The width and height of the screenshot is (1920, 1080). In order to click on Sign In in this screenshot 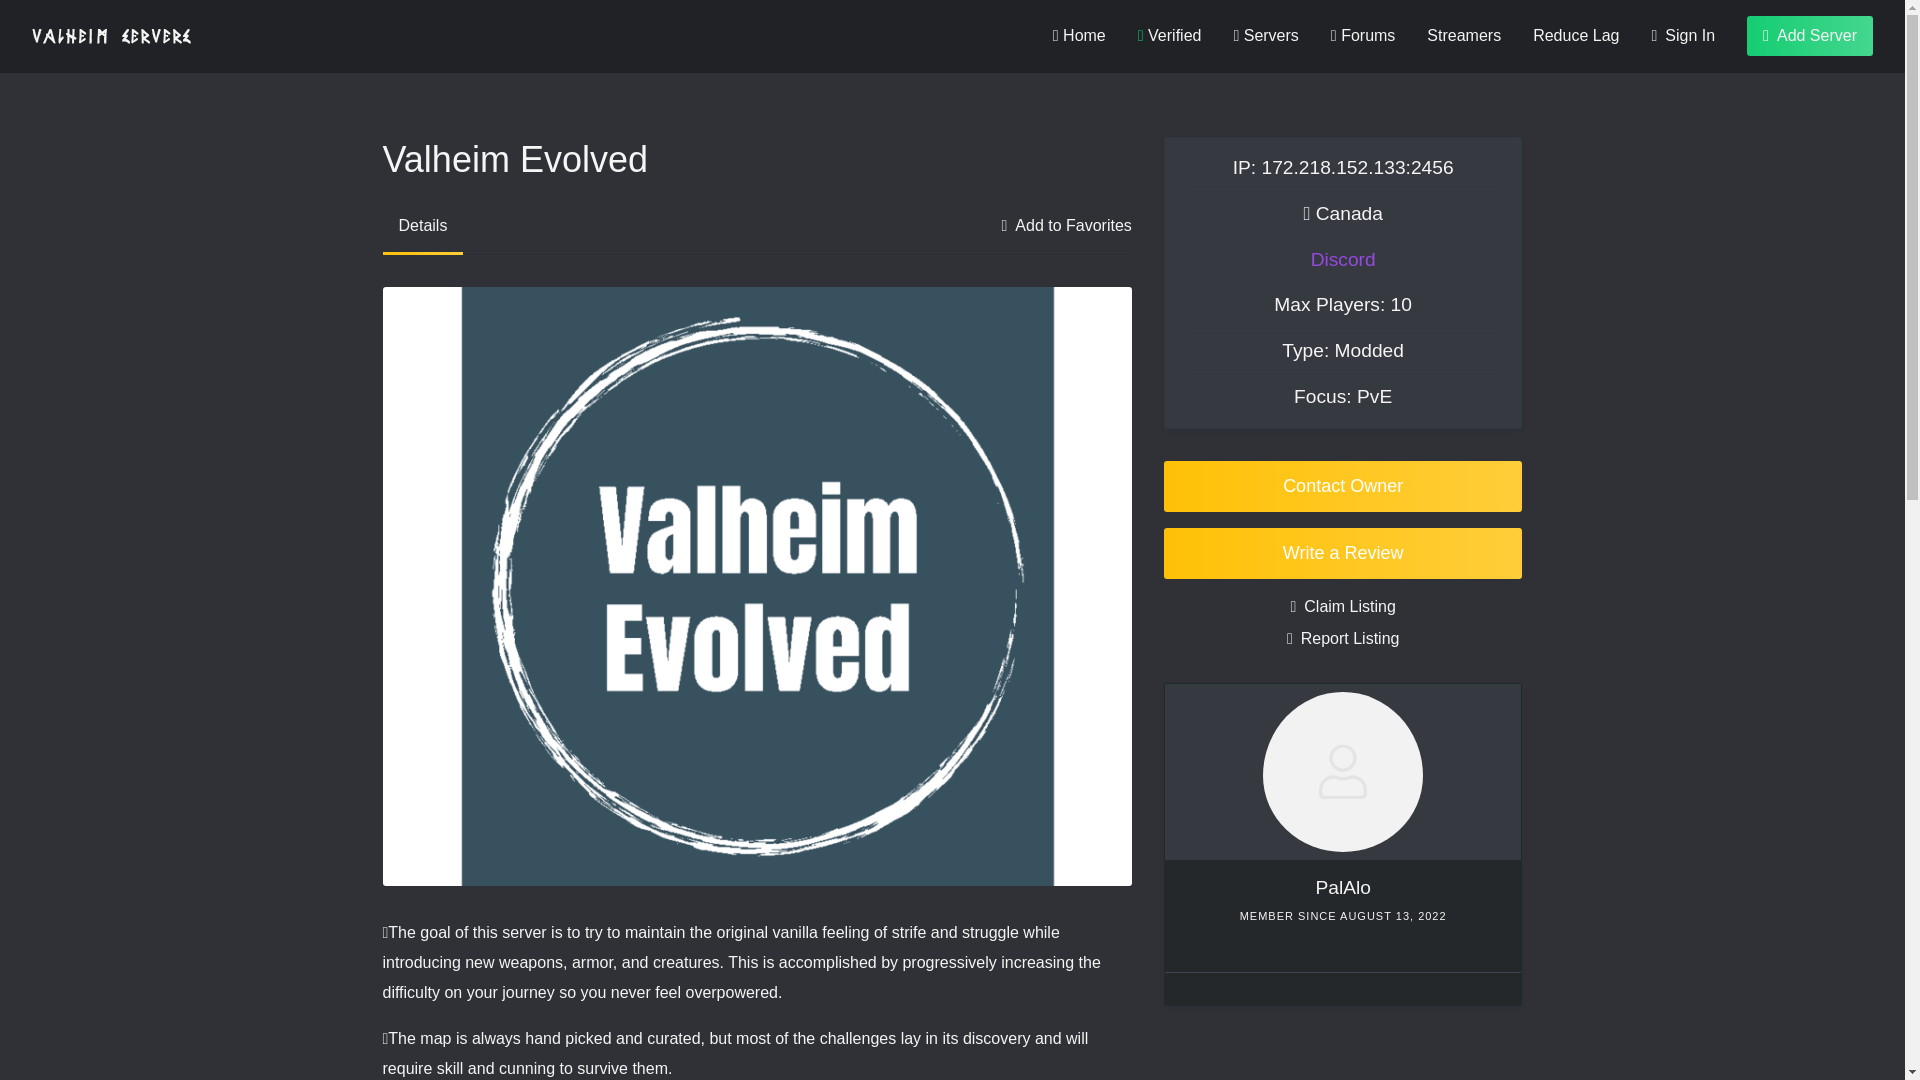, I will do `click(1682, 35)`.